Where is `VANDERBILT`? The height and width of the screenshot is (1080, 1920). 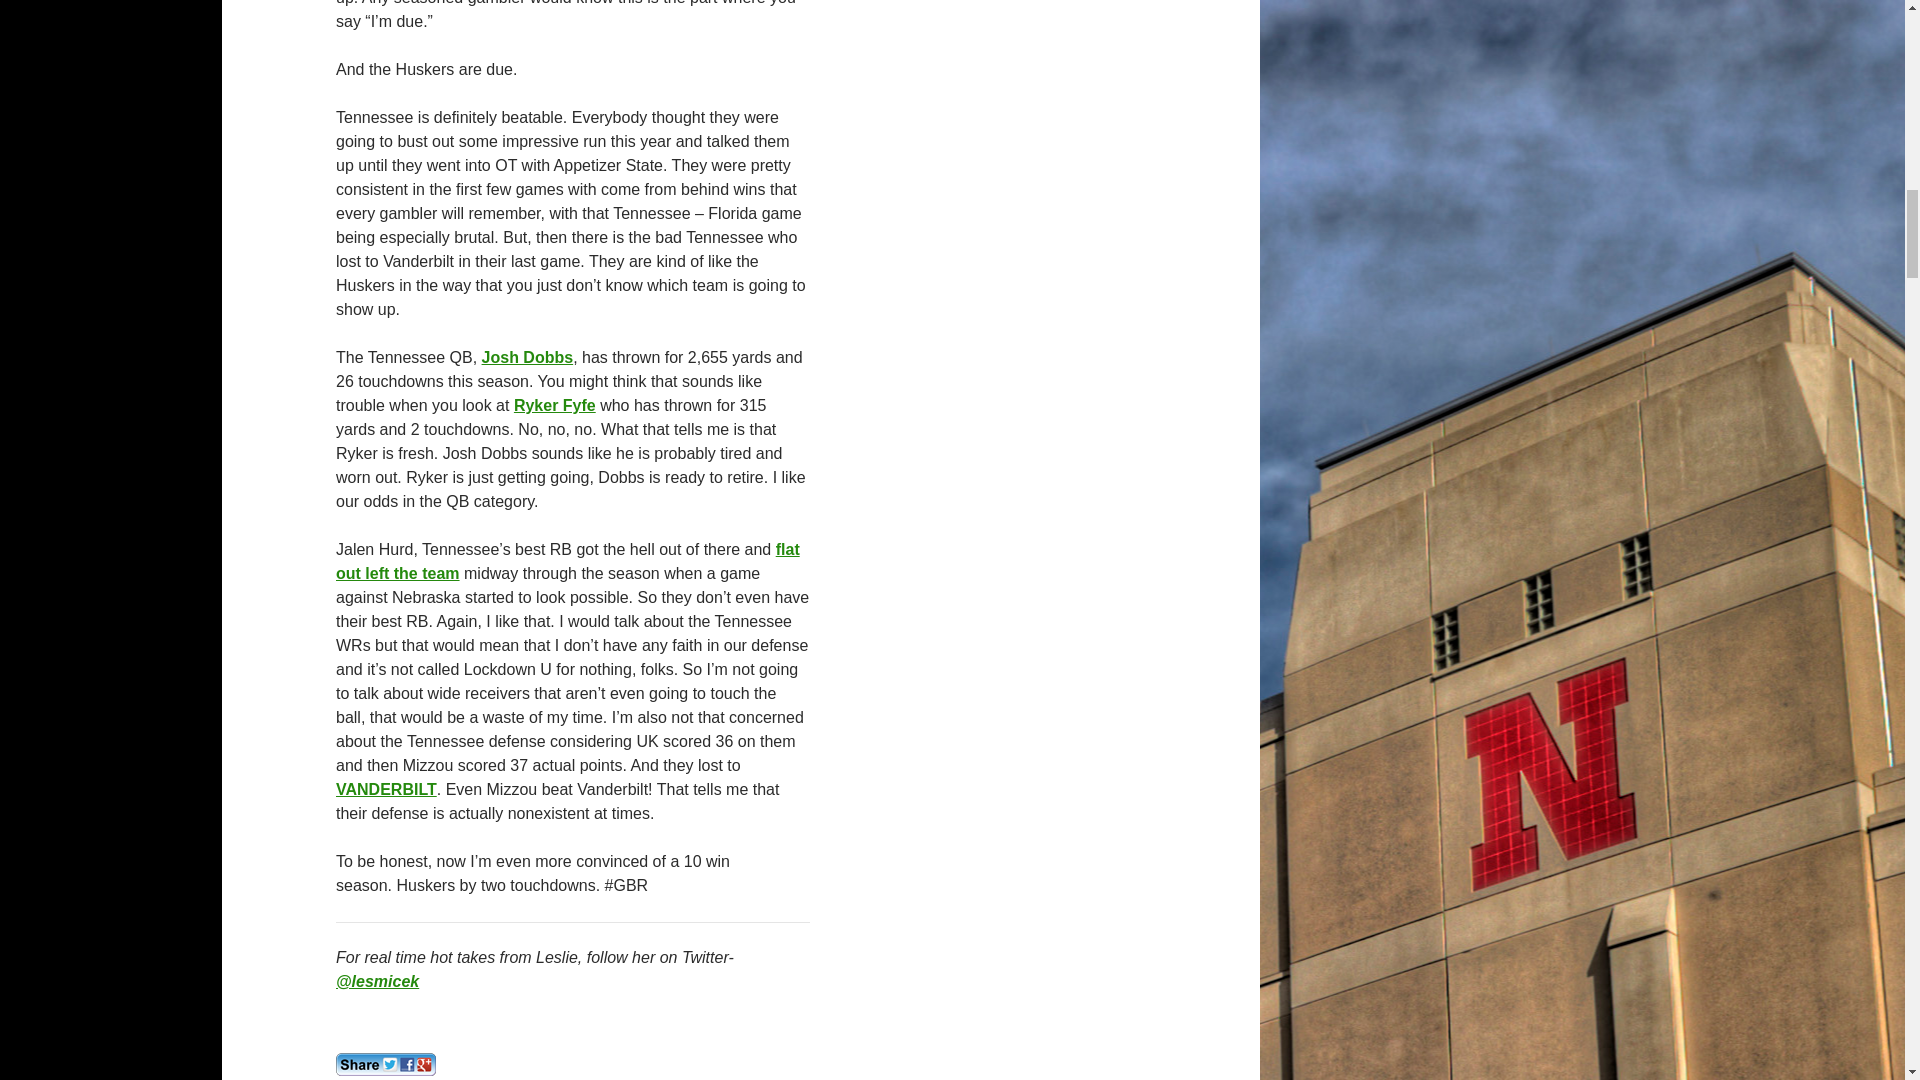 VANDERBILT is located at coordinates (386, 789).